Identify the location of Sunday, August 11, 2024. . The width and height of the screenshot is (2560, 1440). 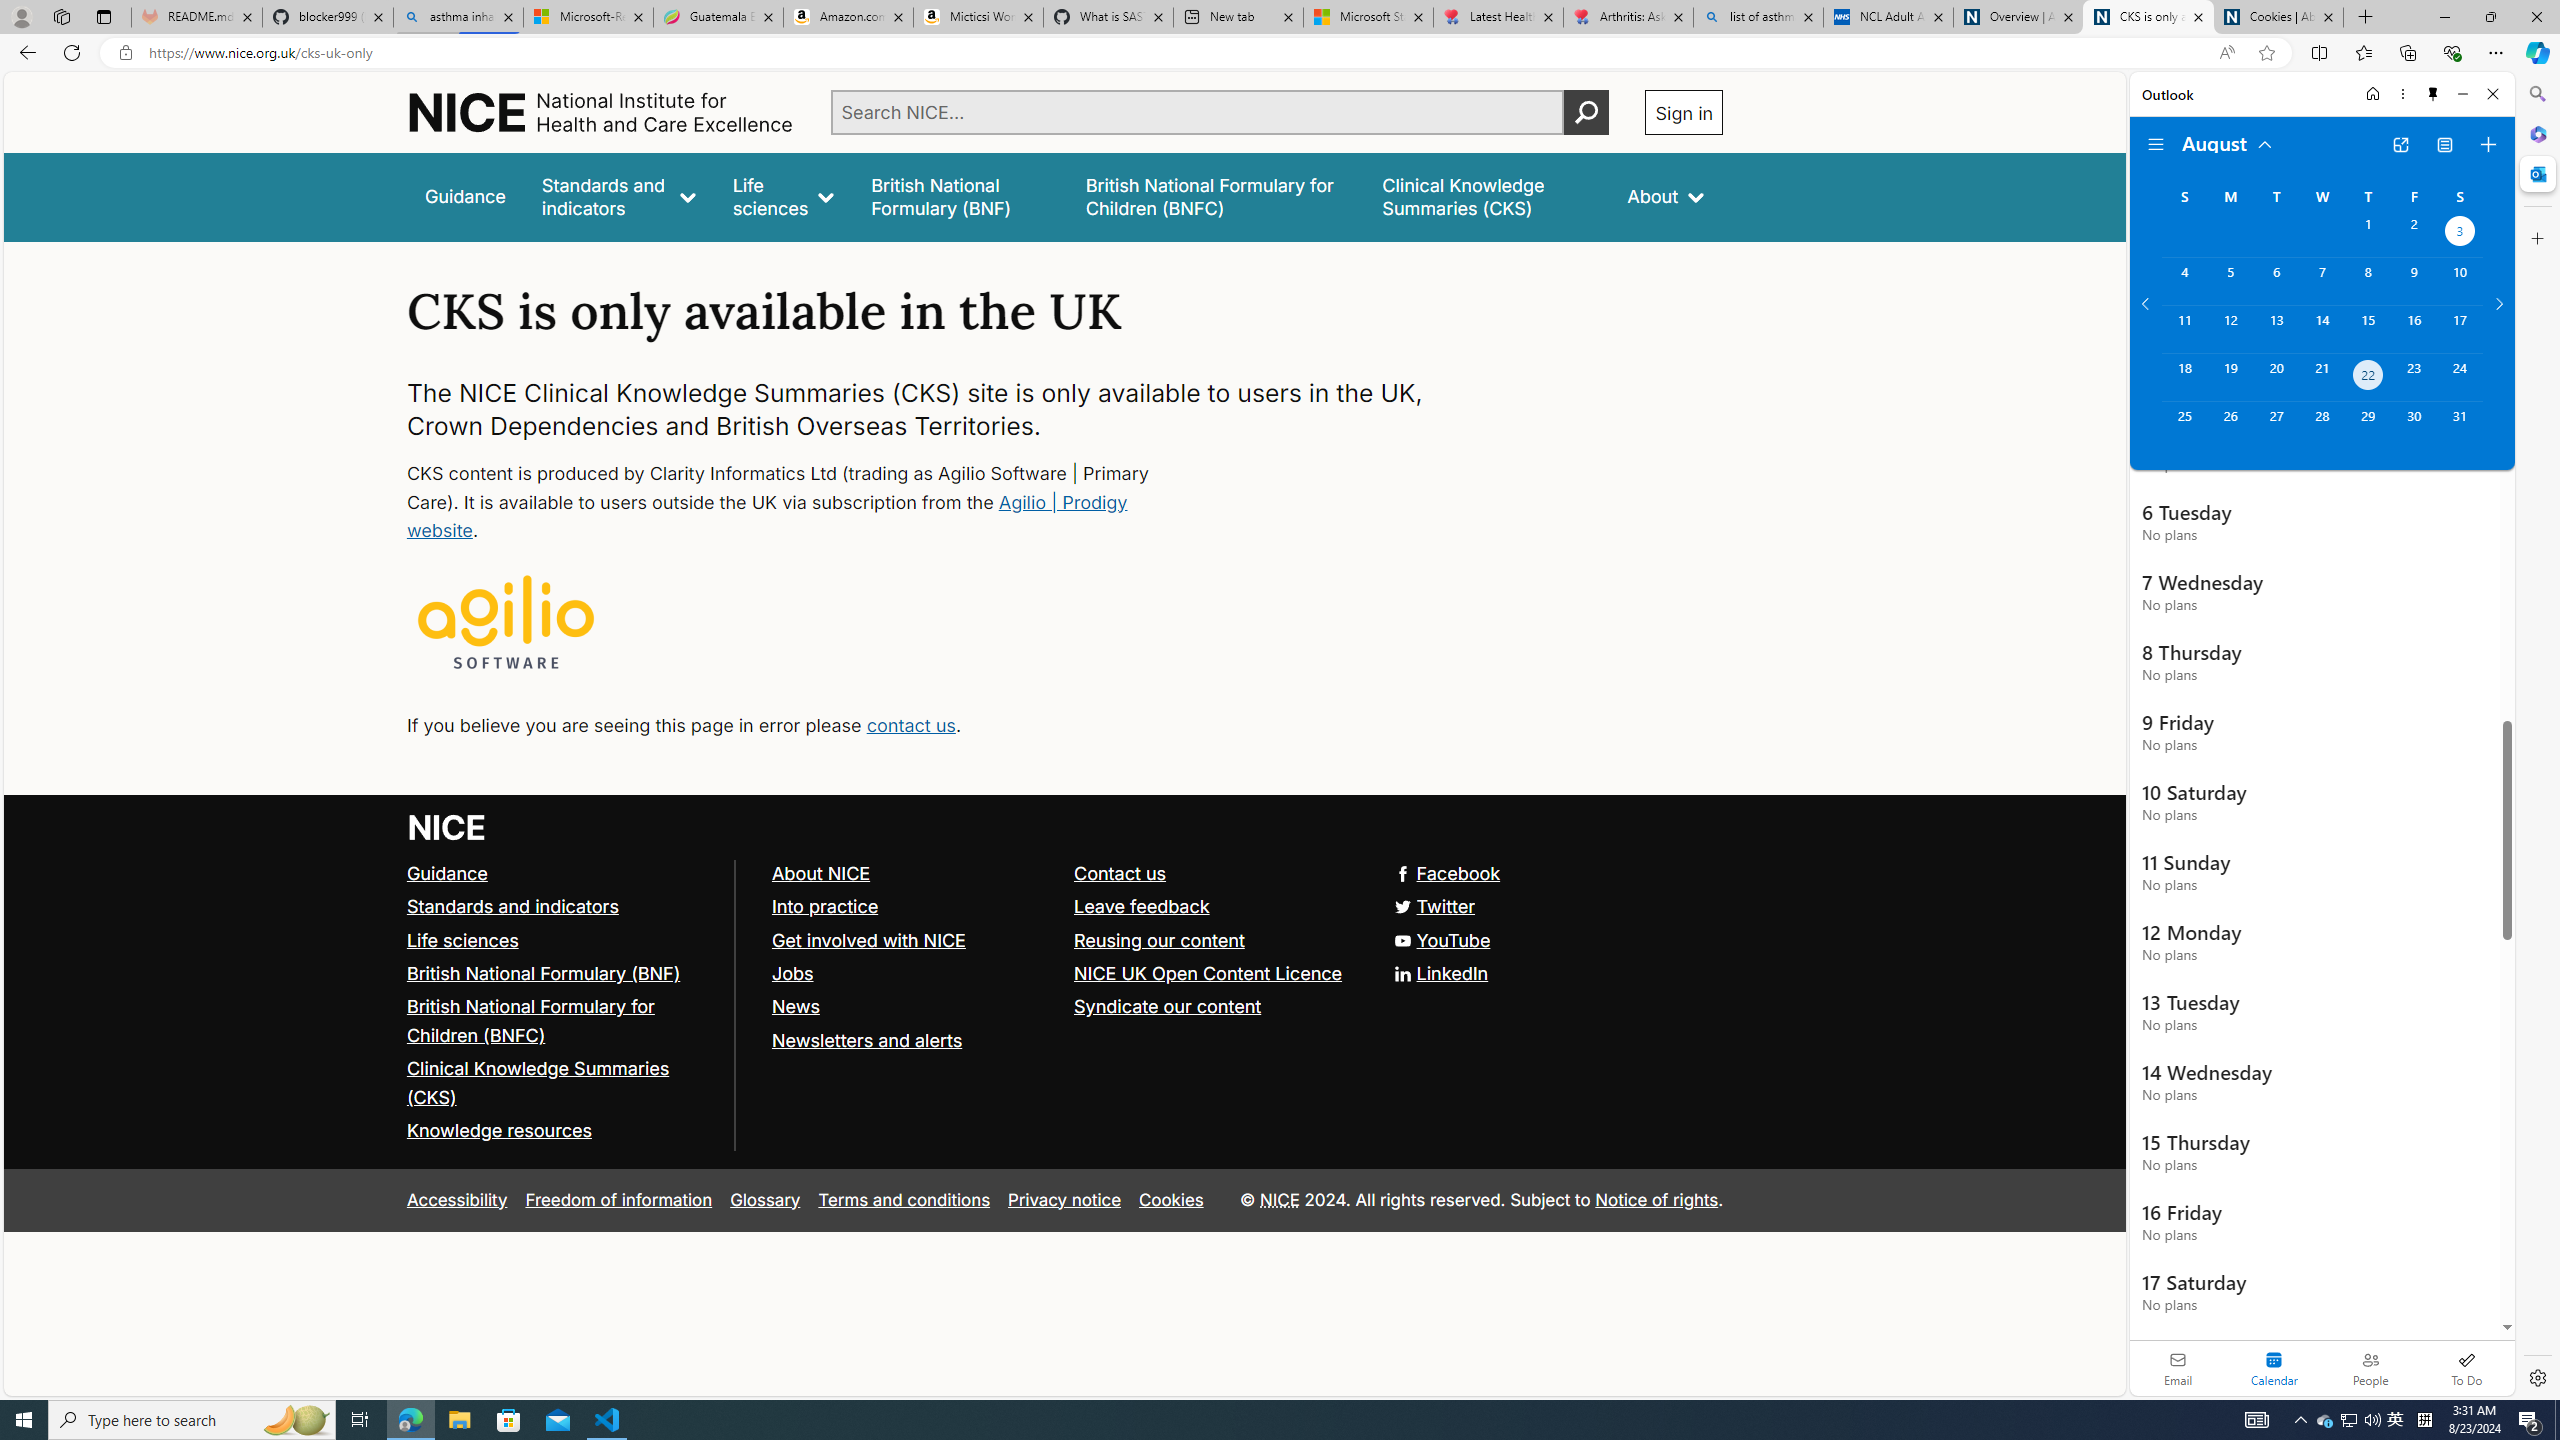
(2184, 328).